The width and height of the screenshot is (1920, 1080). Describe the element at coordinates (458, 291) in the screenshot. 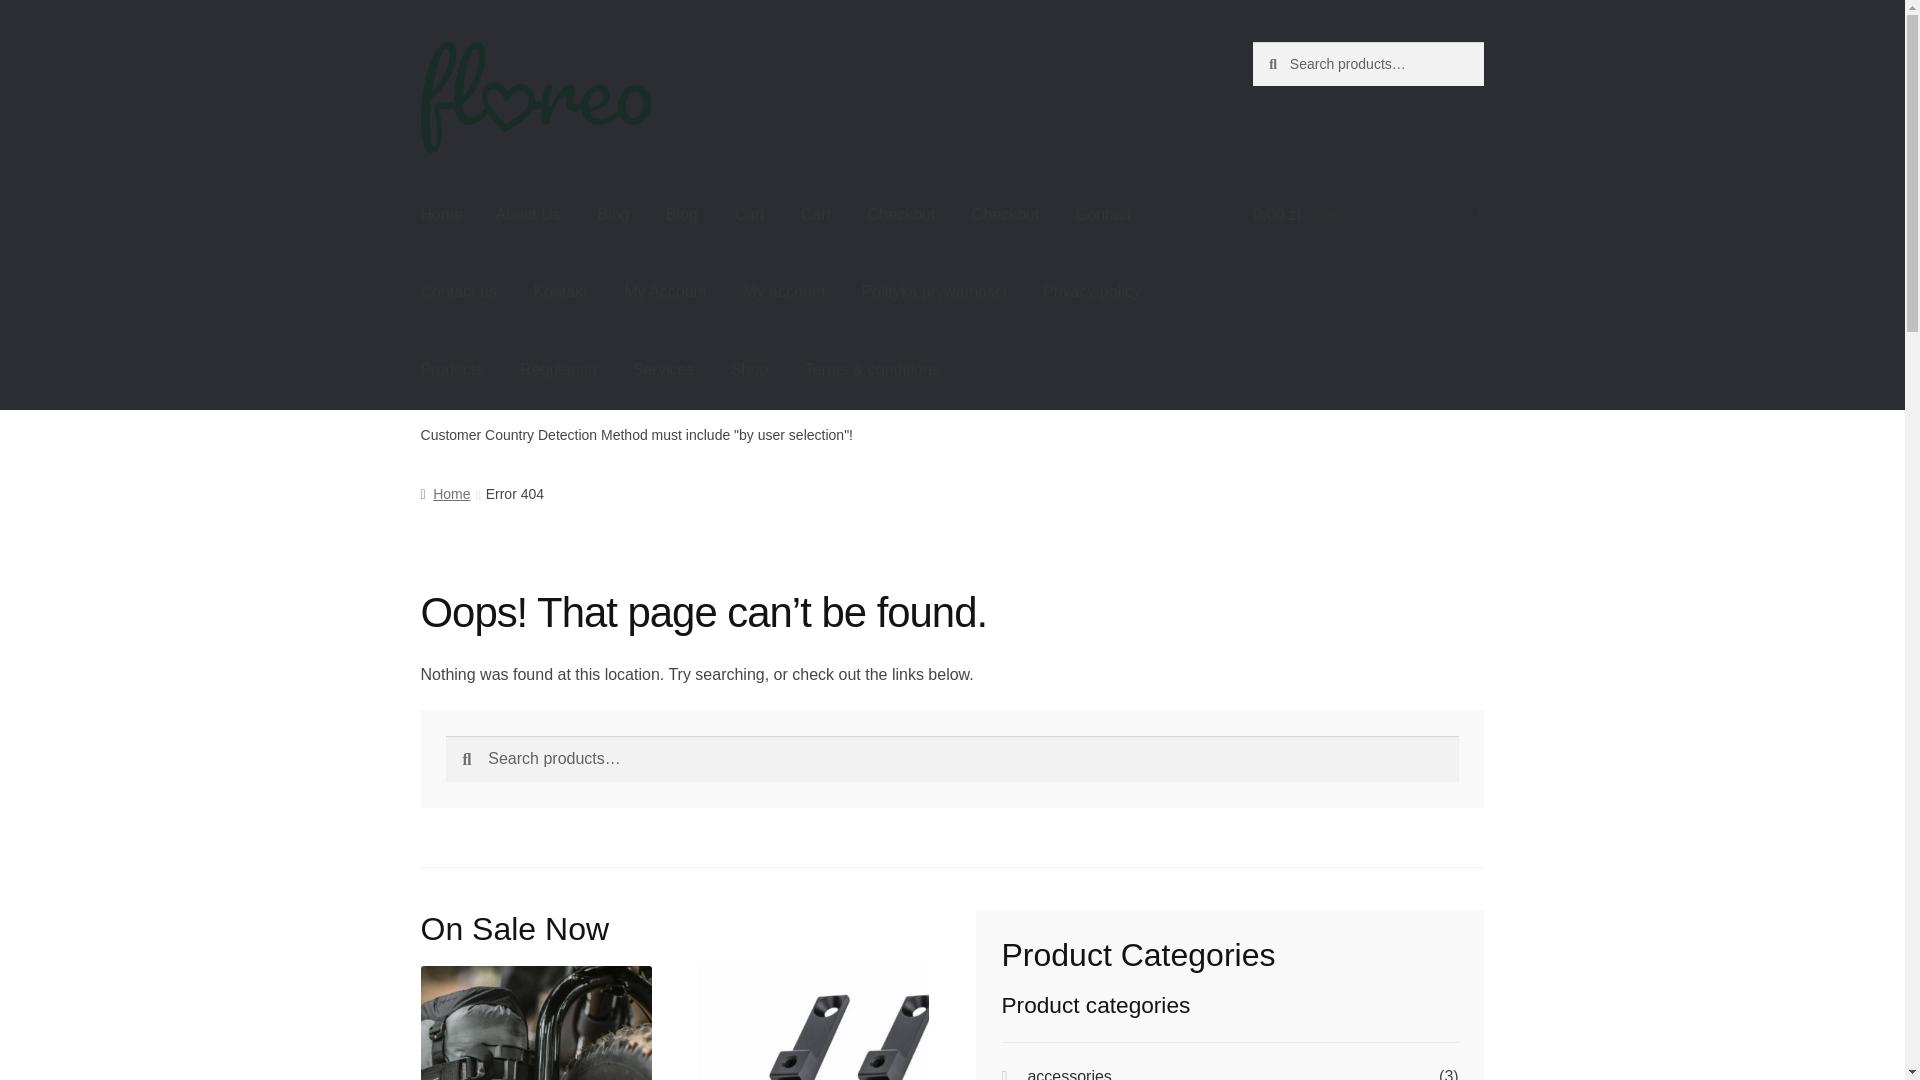

I see `Contact us` at that location.